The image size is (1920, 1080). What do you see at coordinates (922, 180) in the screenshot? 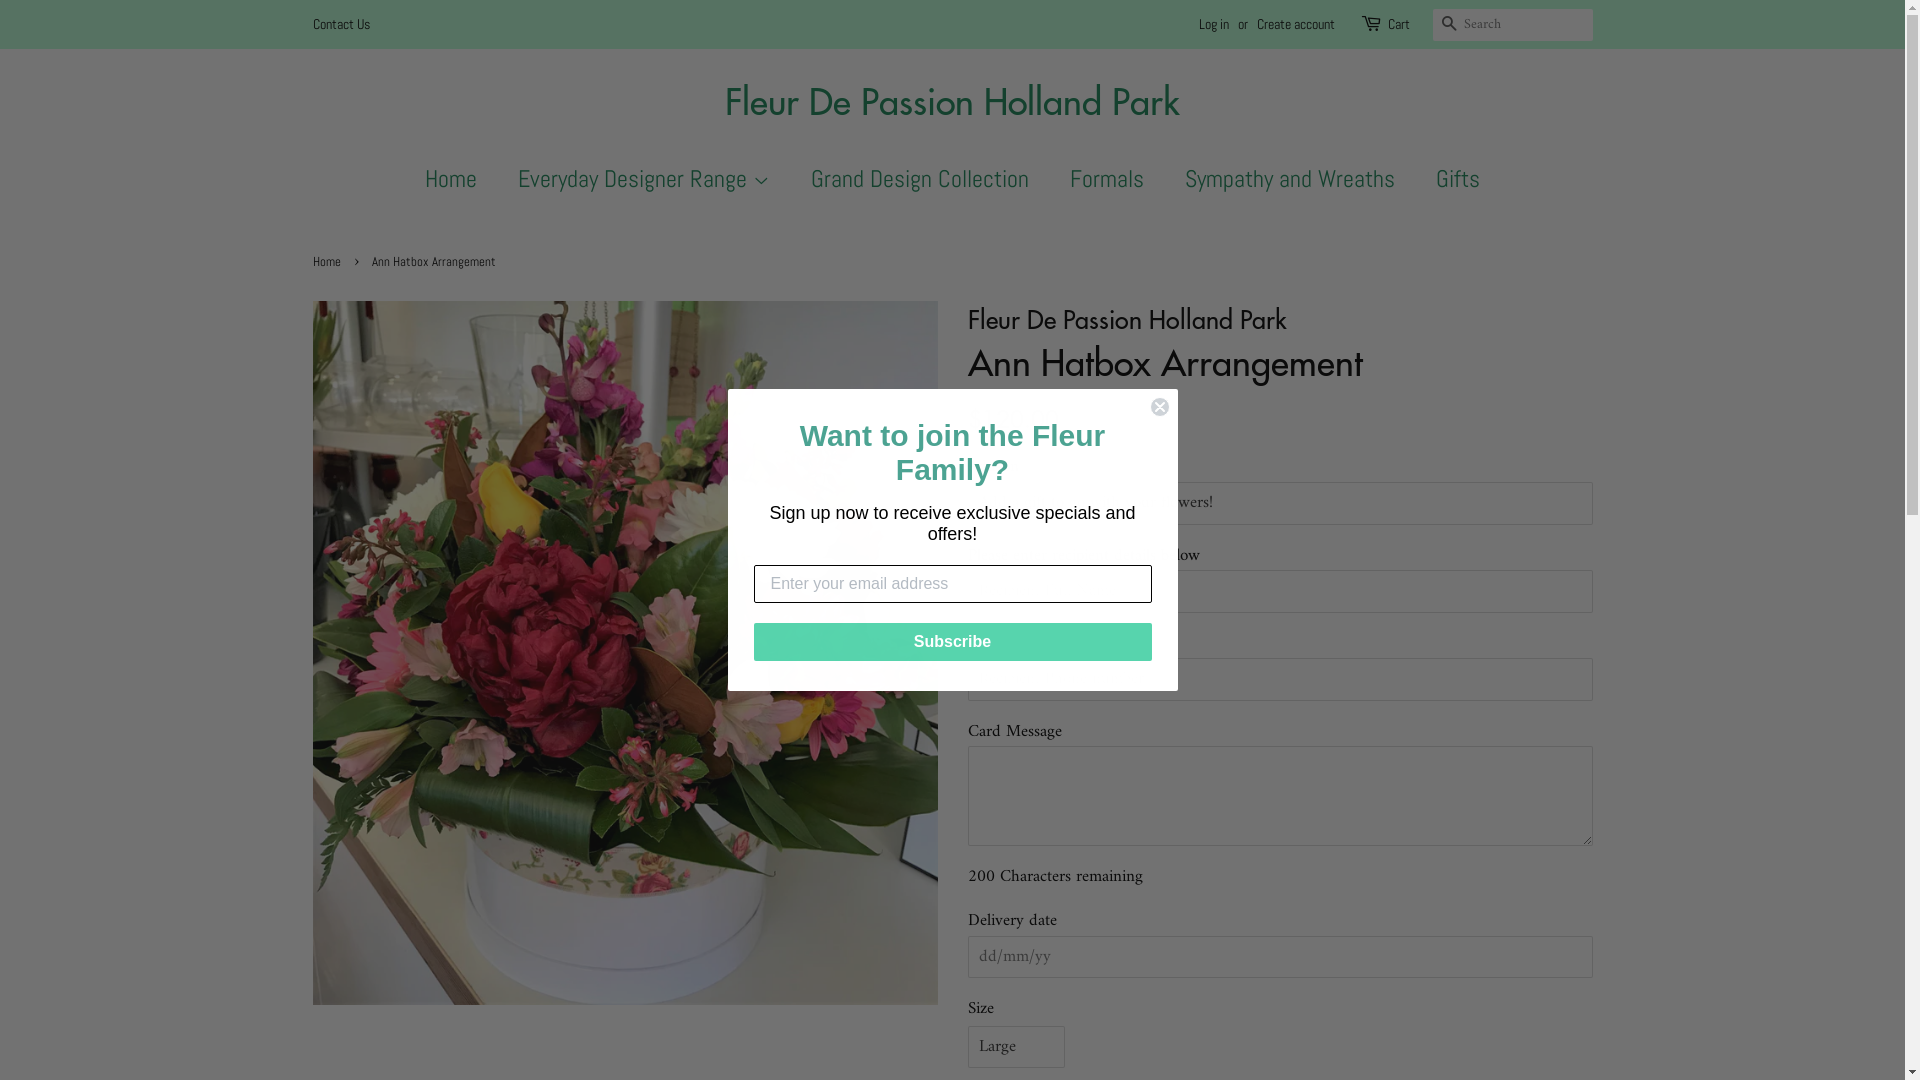
I see `Grand Design Collection` at bounding box center [922, 180].